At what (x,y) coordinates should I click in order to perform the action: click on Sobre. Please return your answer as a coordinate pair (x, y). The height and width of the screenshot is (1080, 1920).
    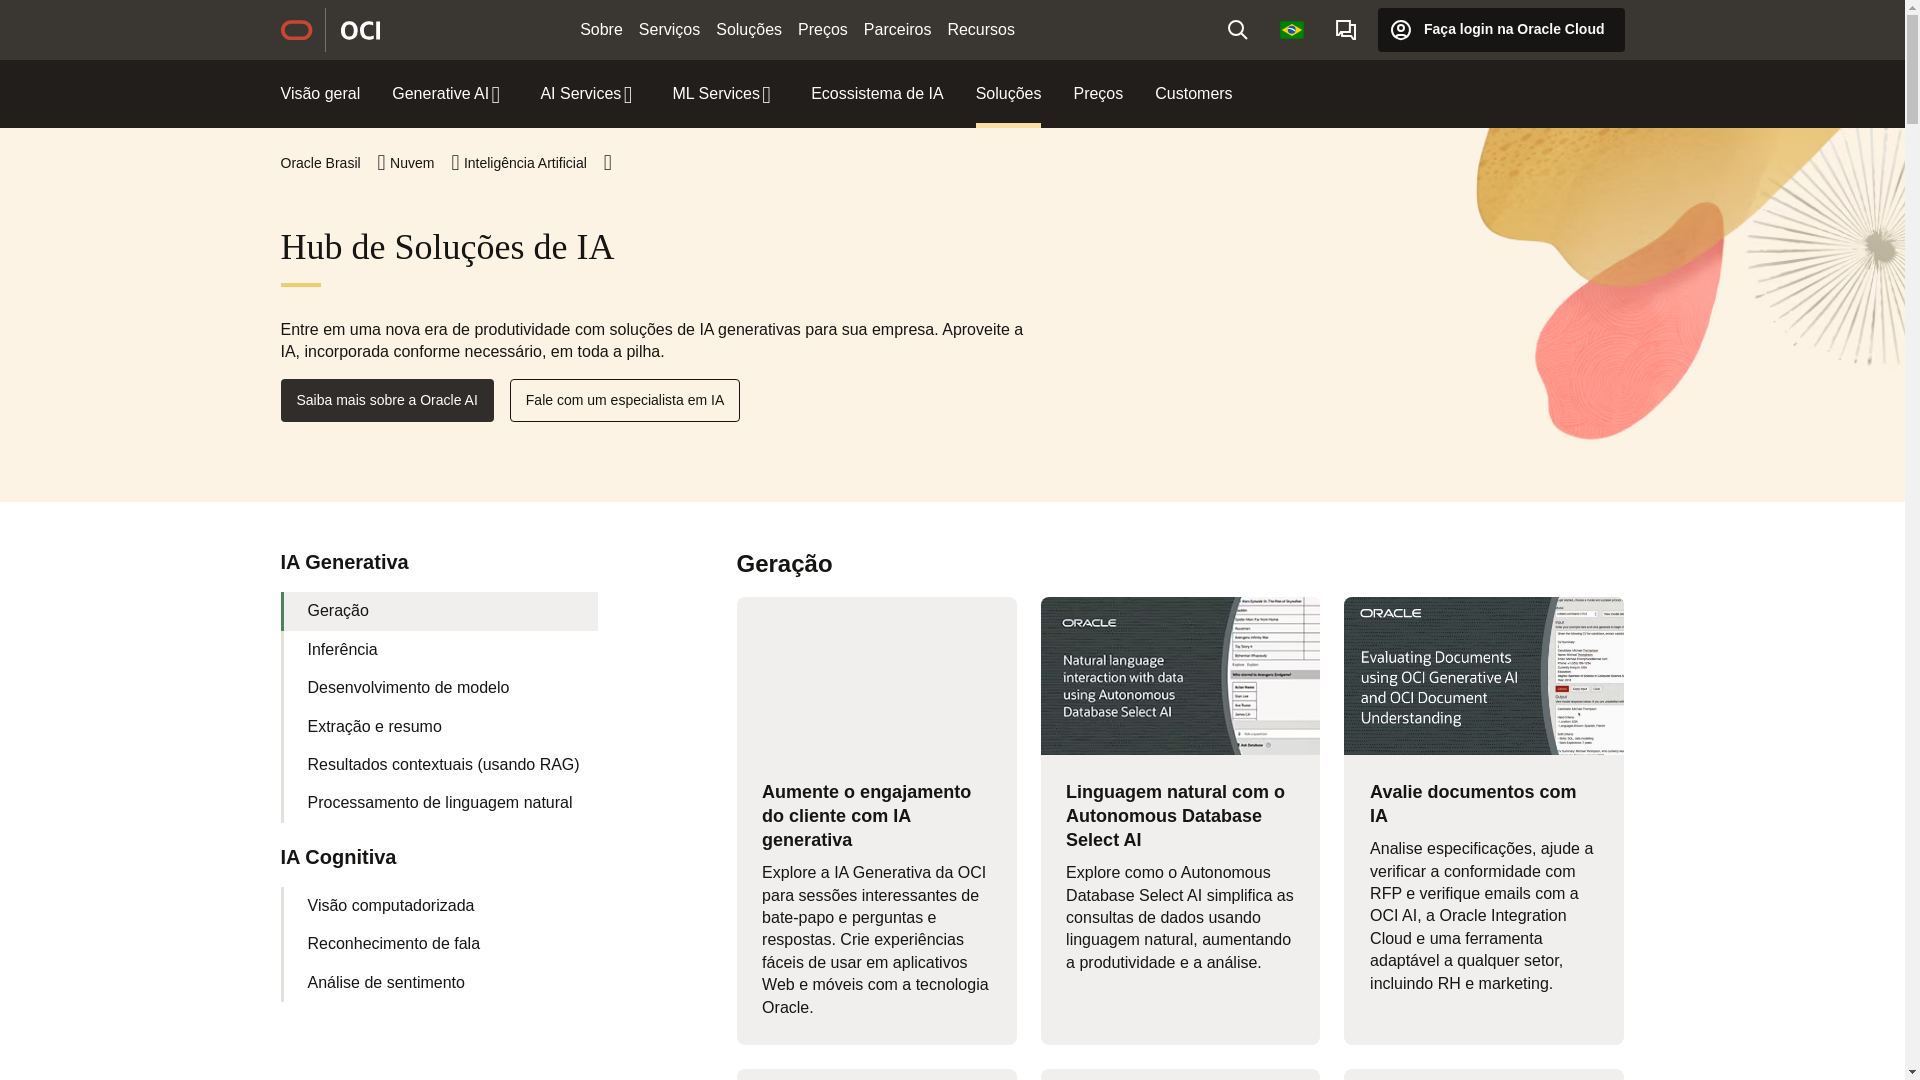
    Looking at the image, I should click on (602, 30).